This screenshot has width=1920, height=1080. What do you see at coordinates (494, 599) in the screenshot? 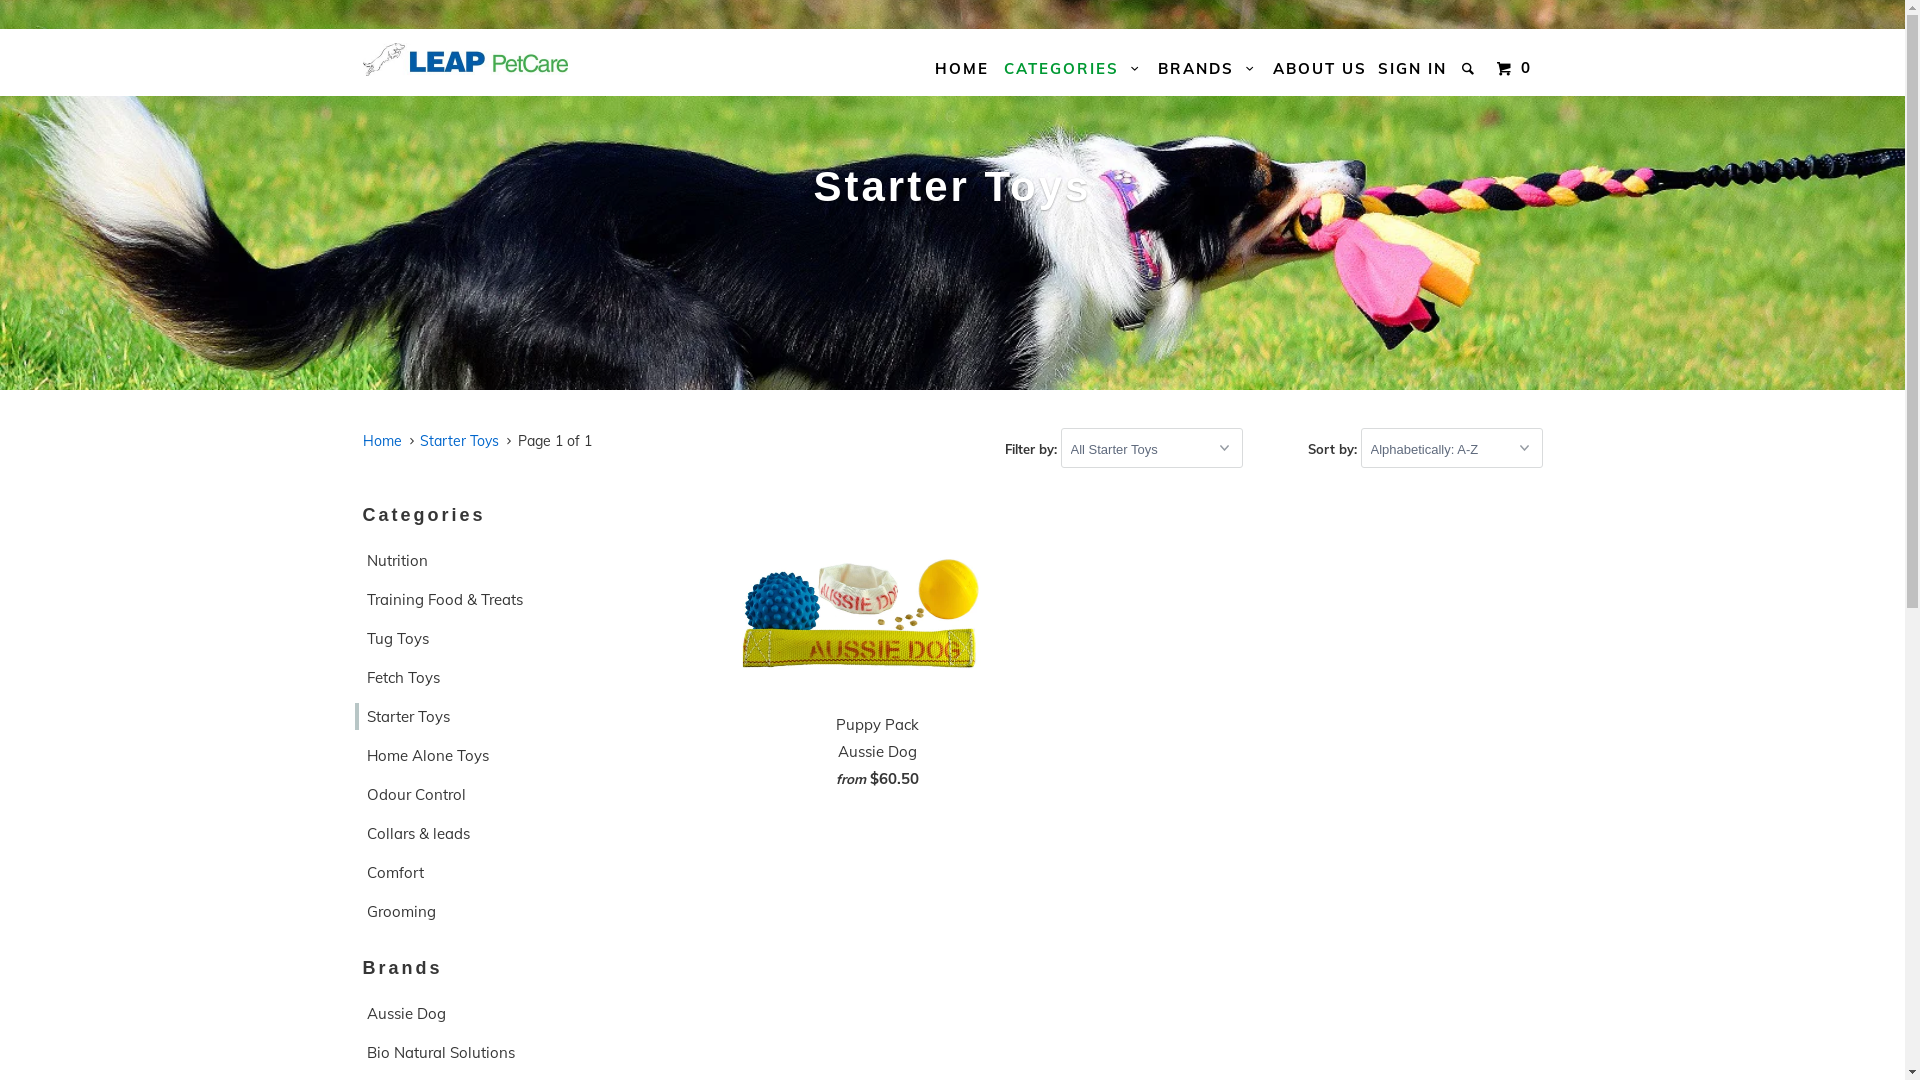
I see `Training Food & Treats` at bounding box center [494, 599].